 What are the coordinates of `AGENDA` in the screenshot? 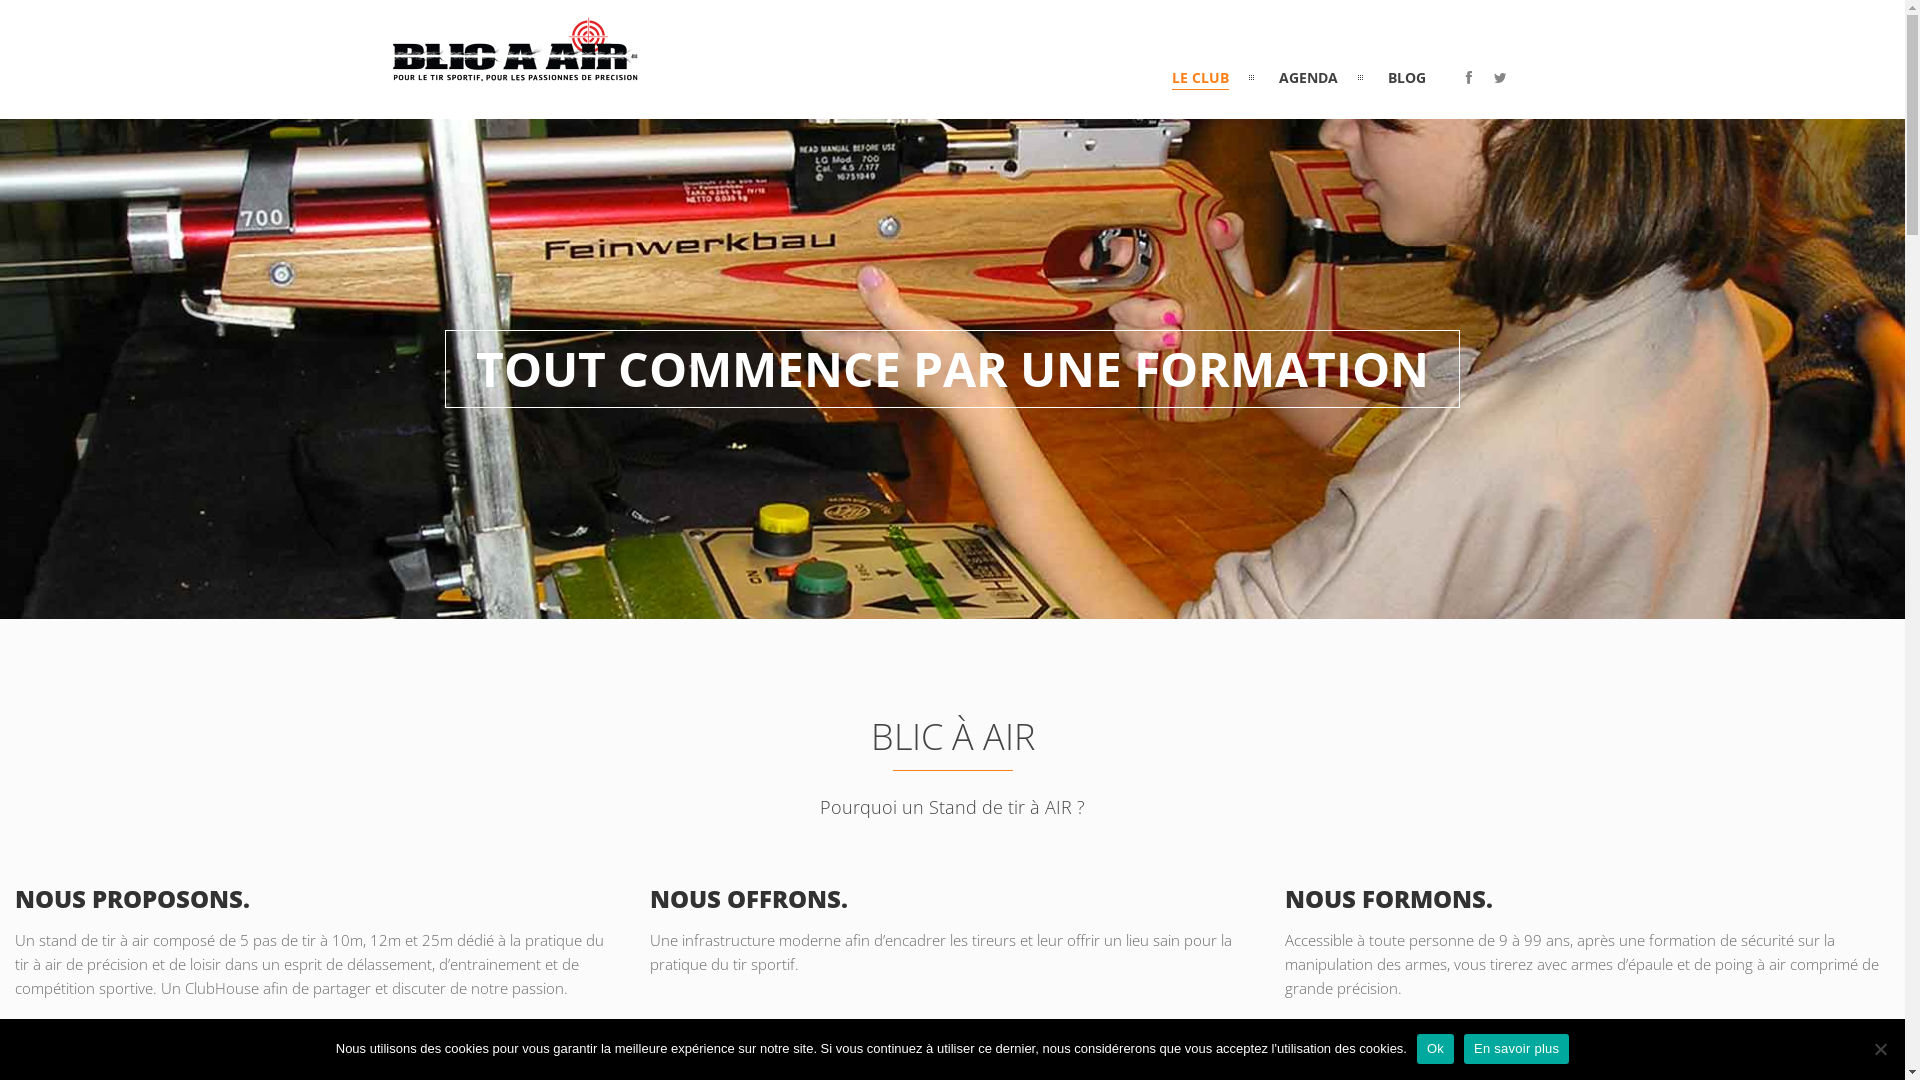 It's located at (1308, 78).